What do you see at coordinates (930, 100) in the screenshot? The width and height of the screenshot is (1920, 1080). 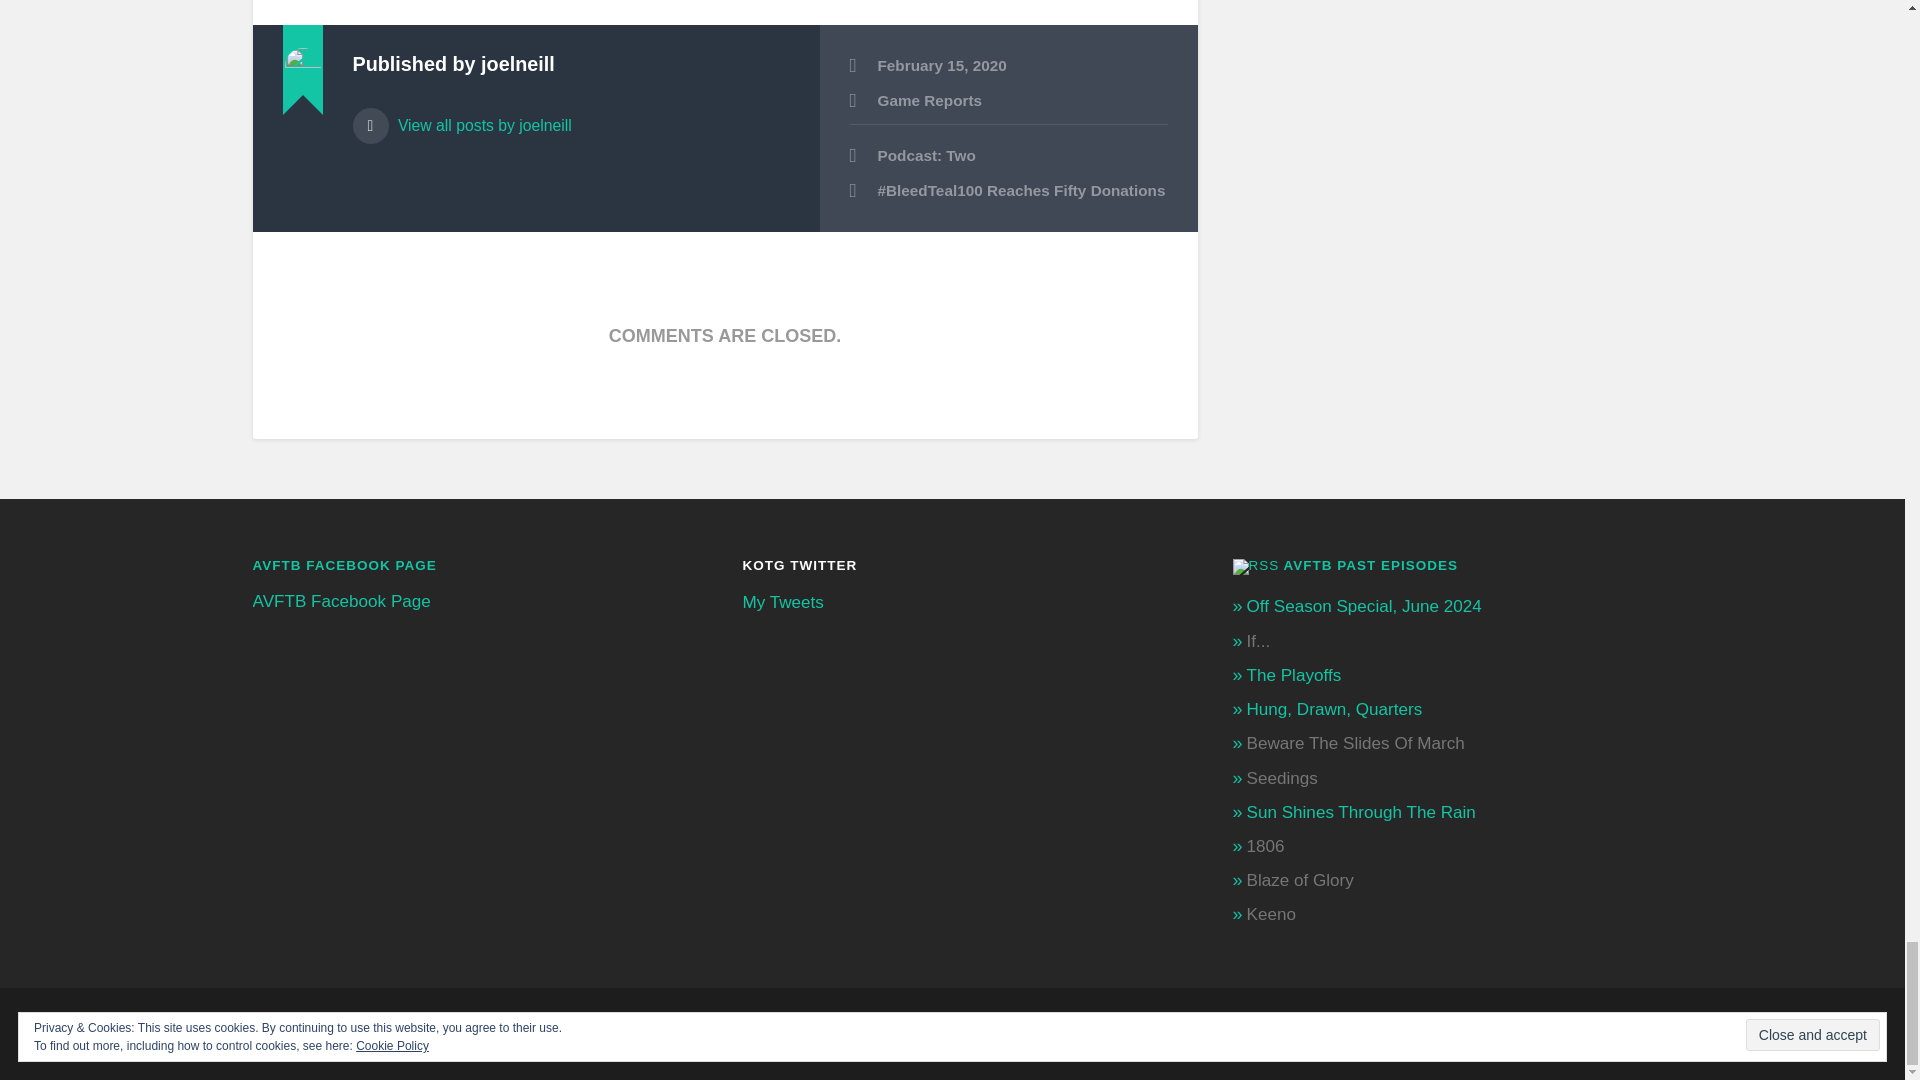 I see `Game Reports` at bounding box center [930, 100].